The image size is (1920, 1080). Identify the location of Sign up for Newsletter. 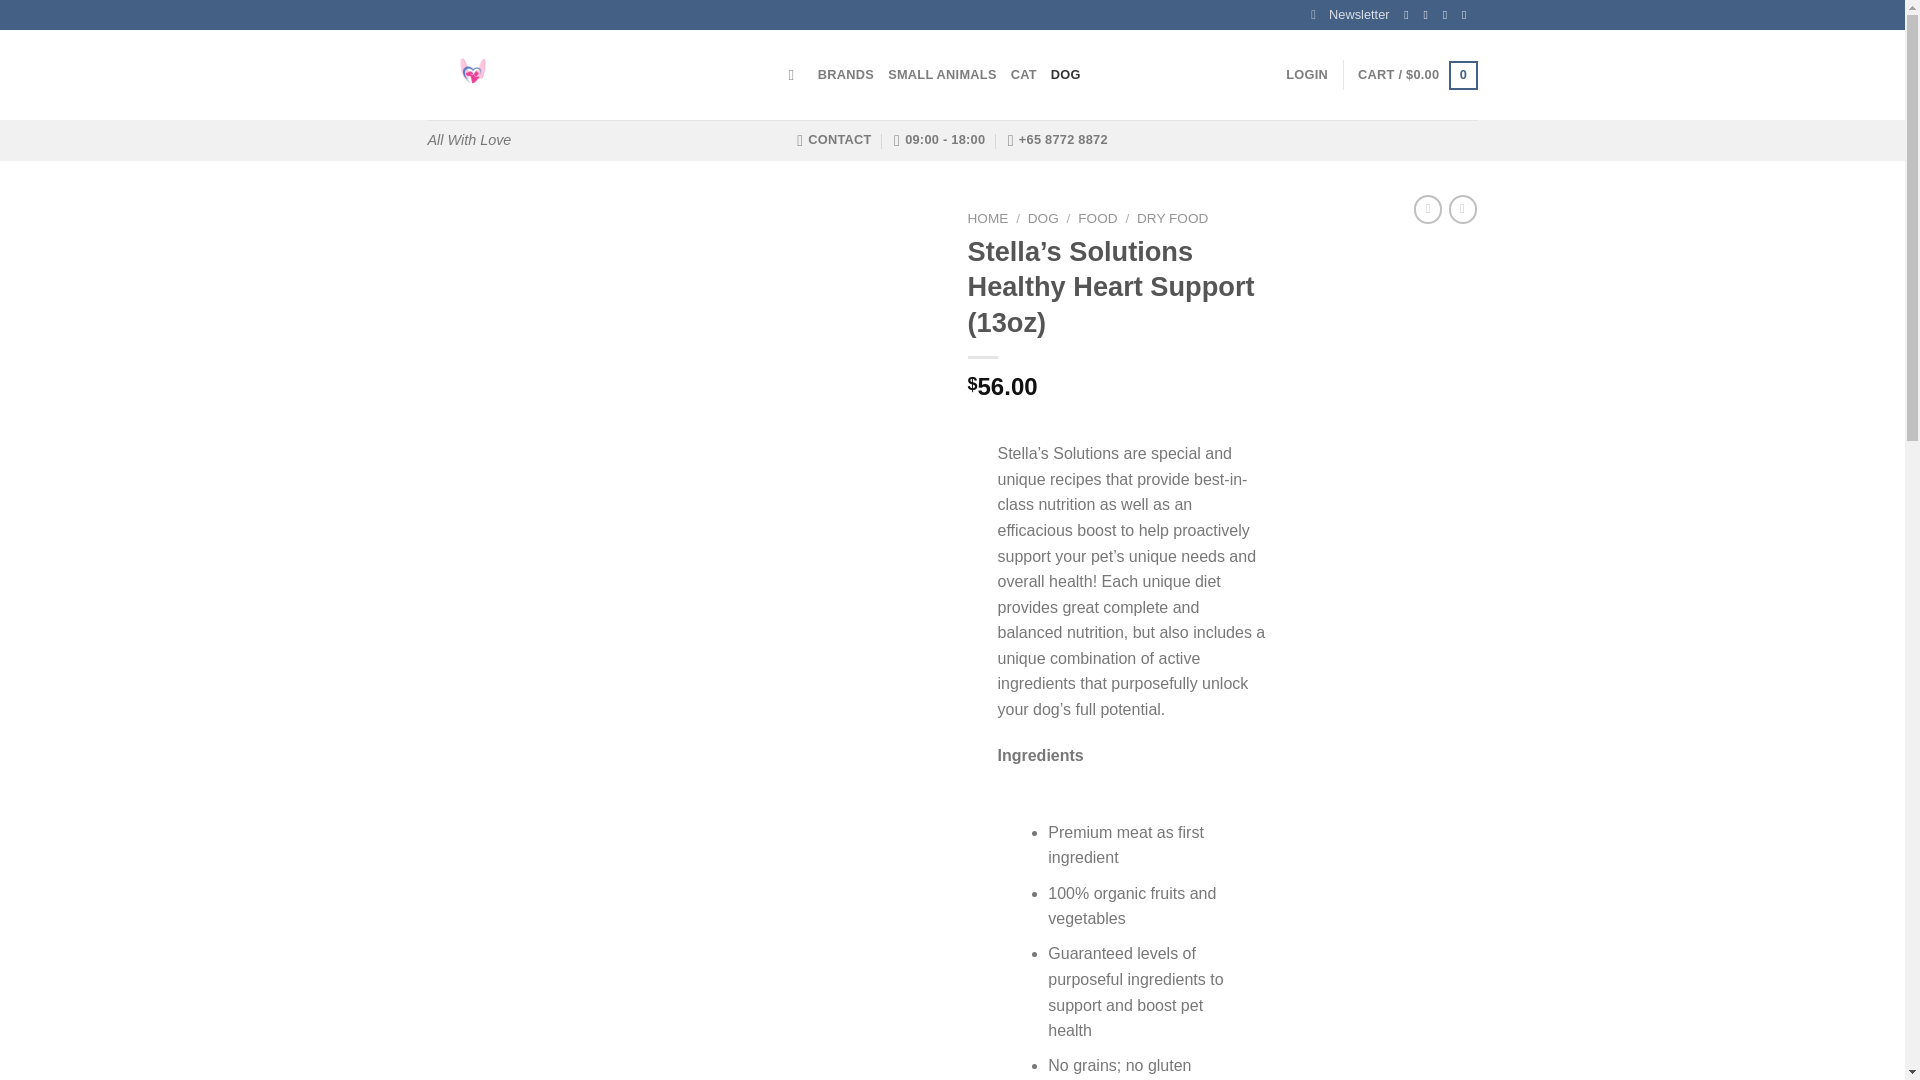
(1350, 15).